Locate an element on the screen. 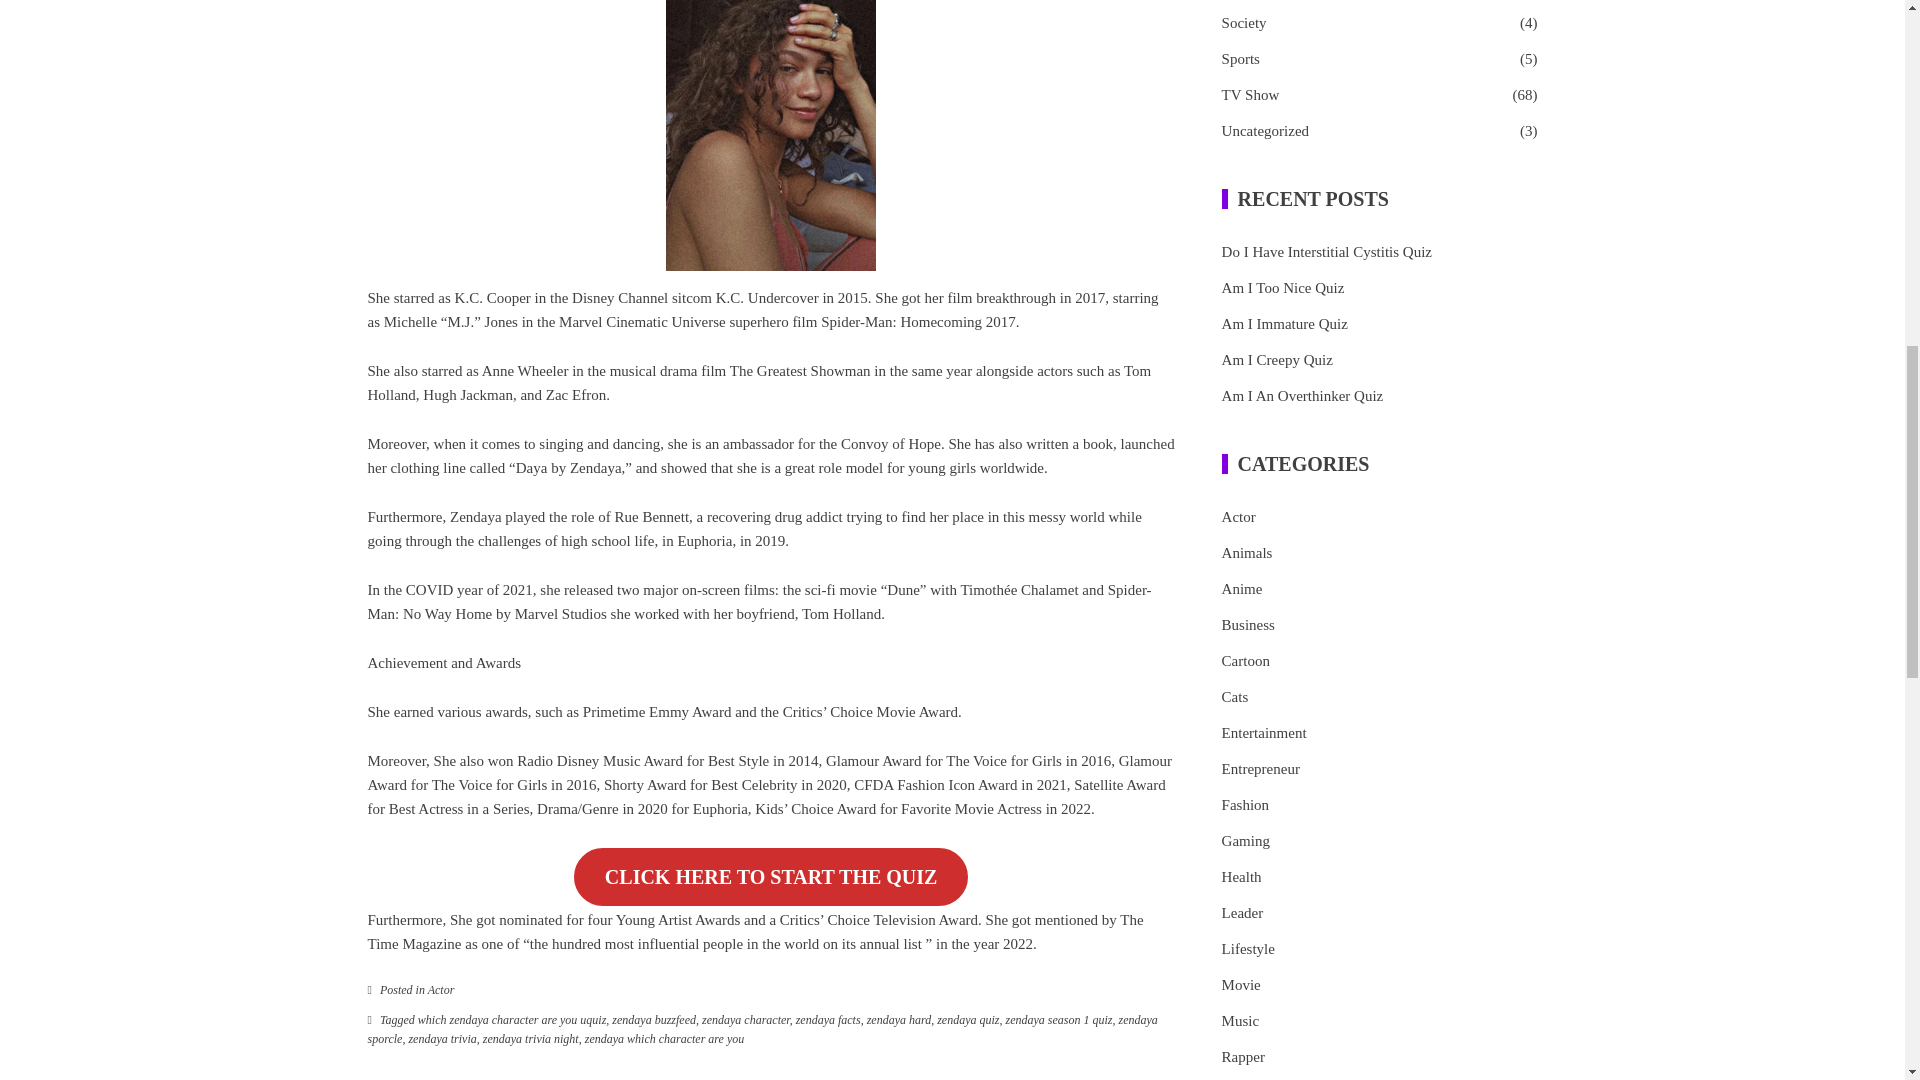 The height and width of the screenshot is (1080, 1920). zendaya which character are you is located at coordinates (664, 1039).